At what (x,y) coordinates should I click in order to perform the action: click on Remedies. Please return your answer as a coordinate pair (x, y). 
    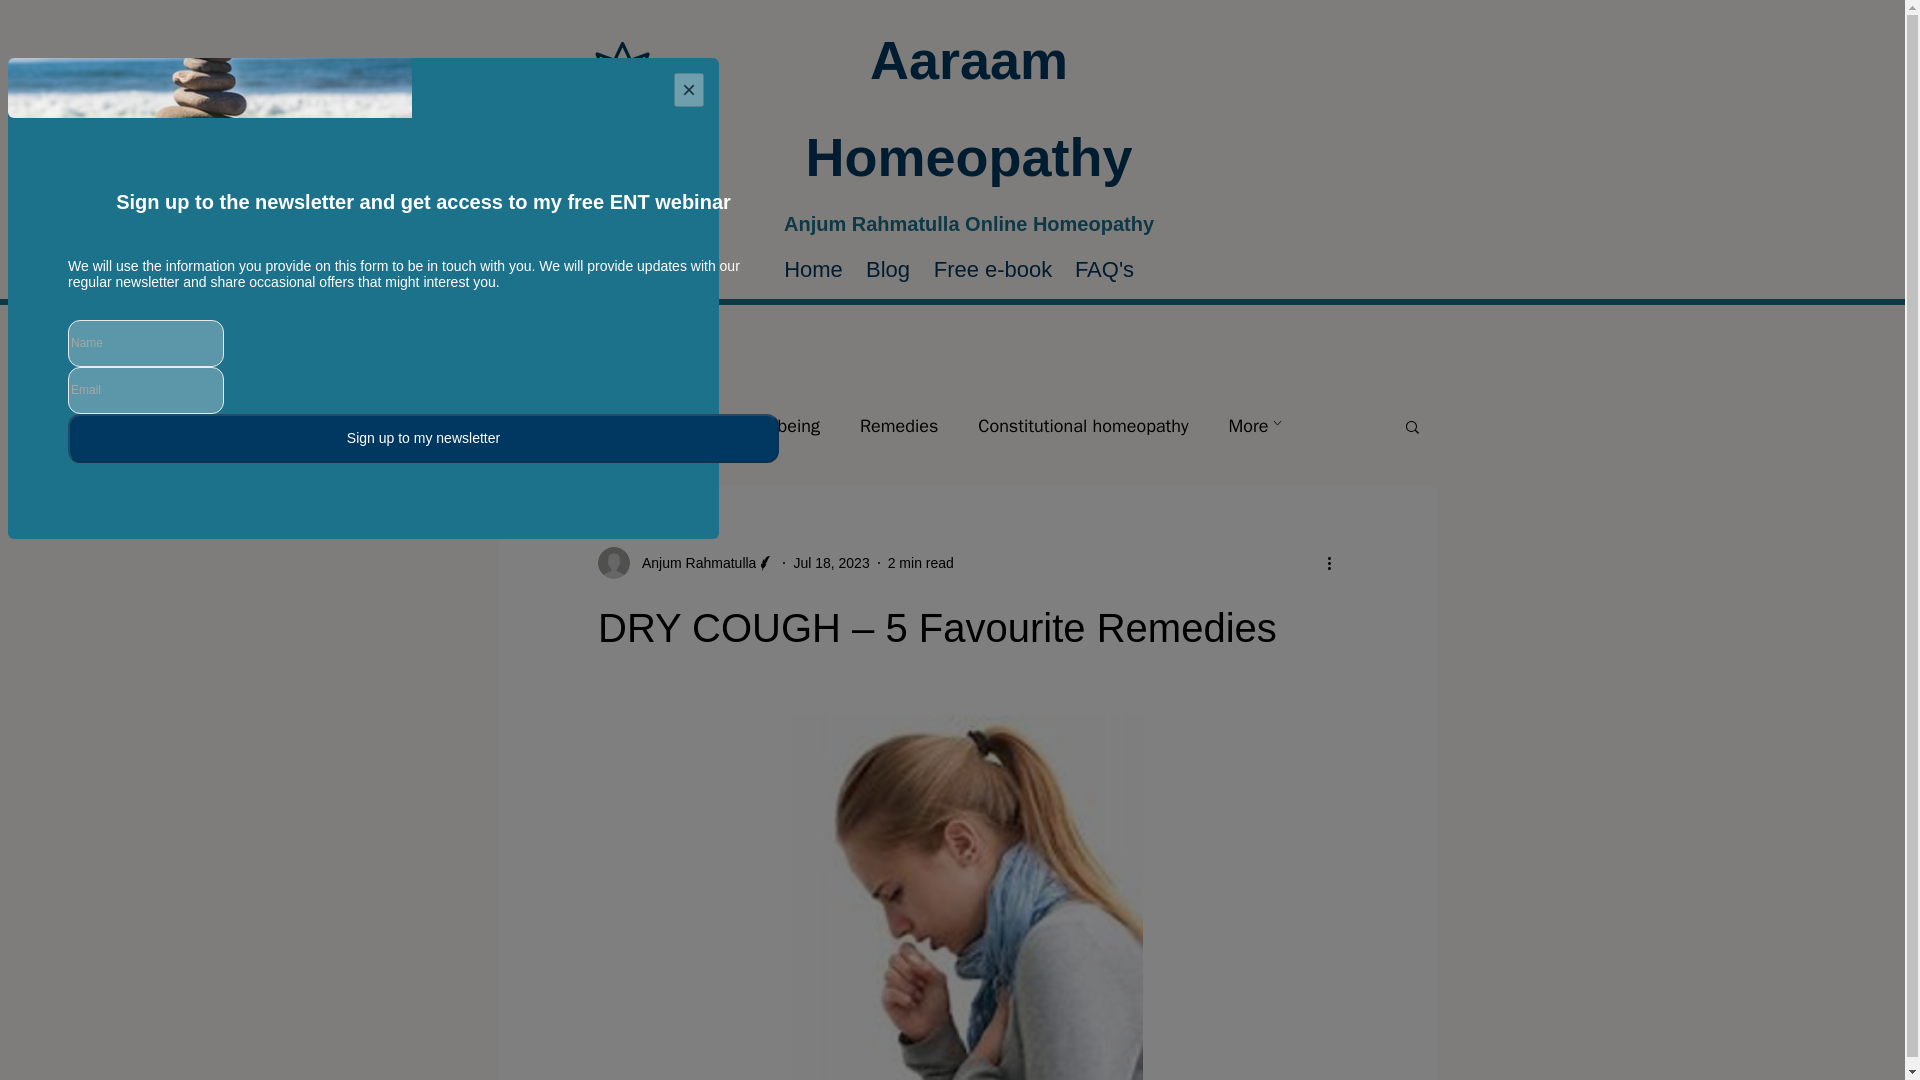
    Looking at the image, I should click on (899, 426).